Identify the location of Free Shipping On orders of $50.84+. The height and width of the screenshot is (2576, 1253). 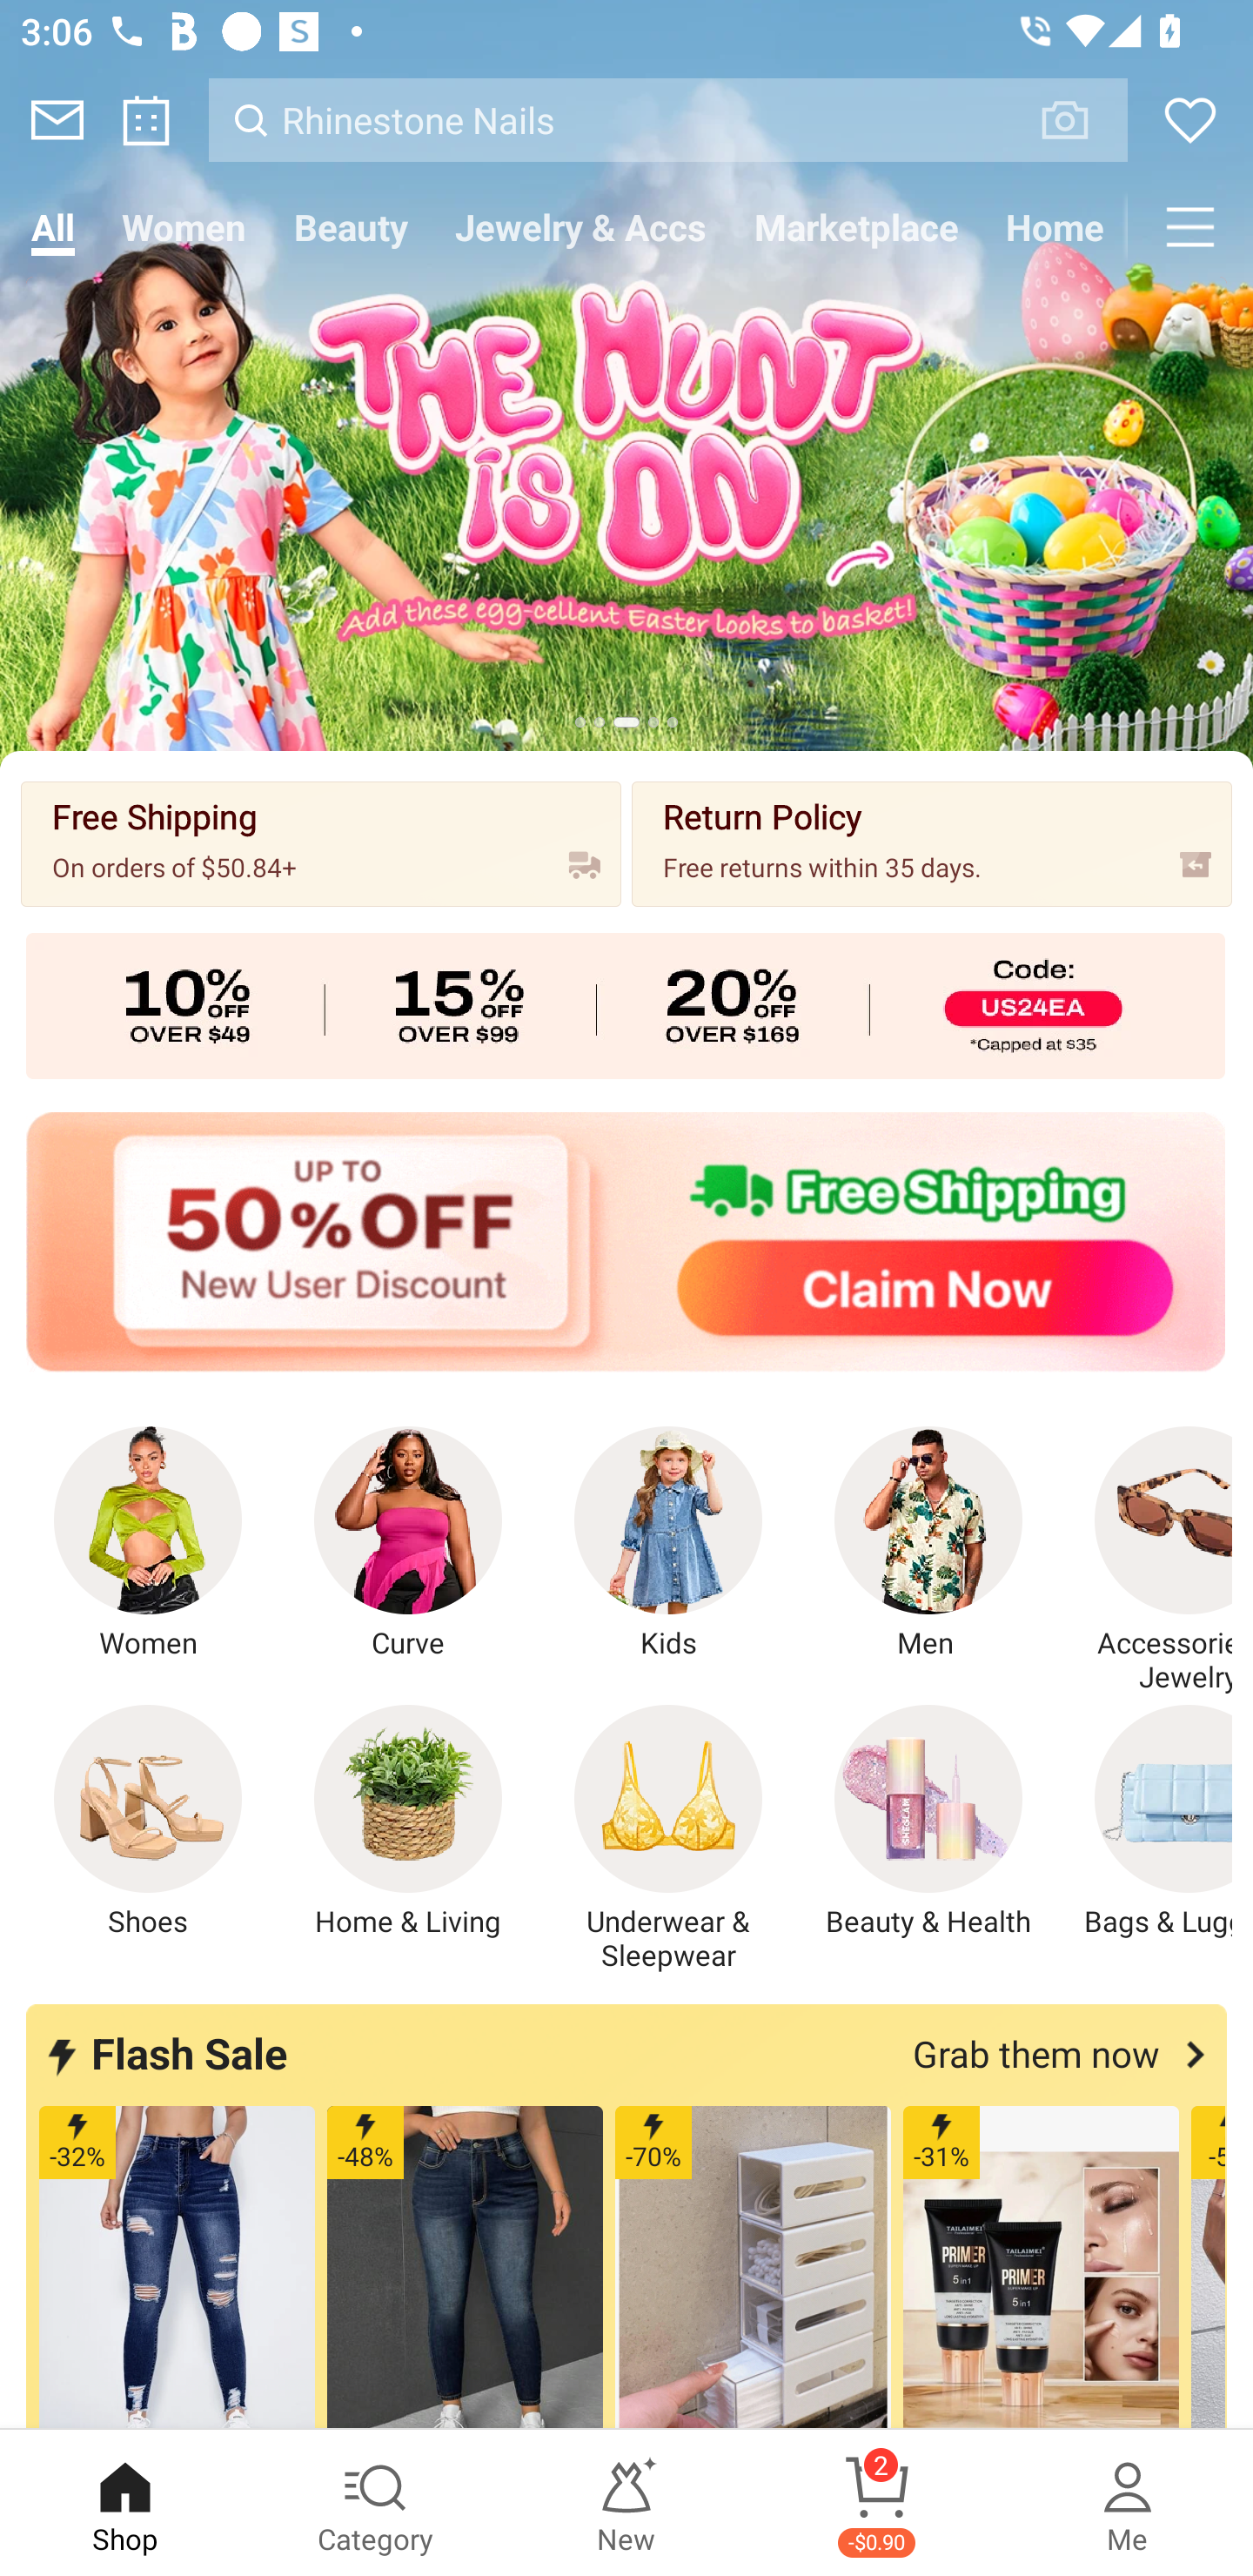
(321, 842).